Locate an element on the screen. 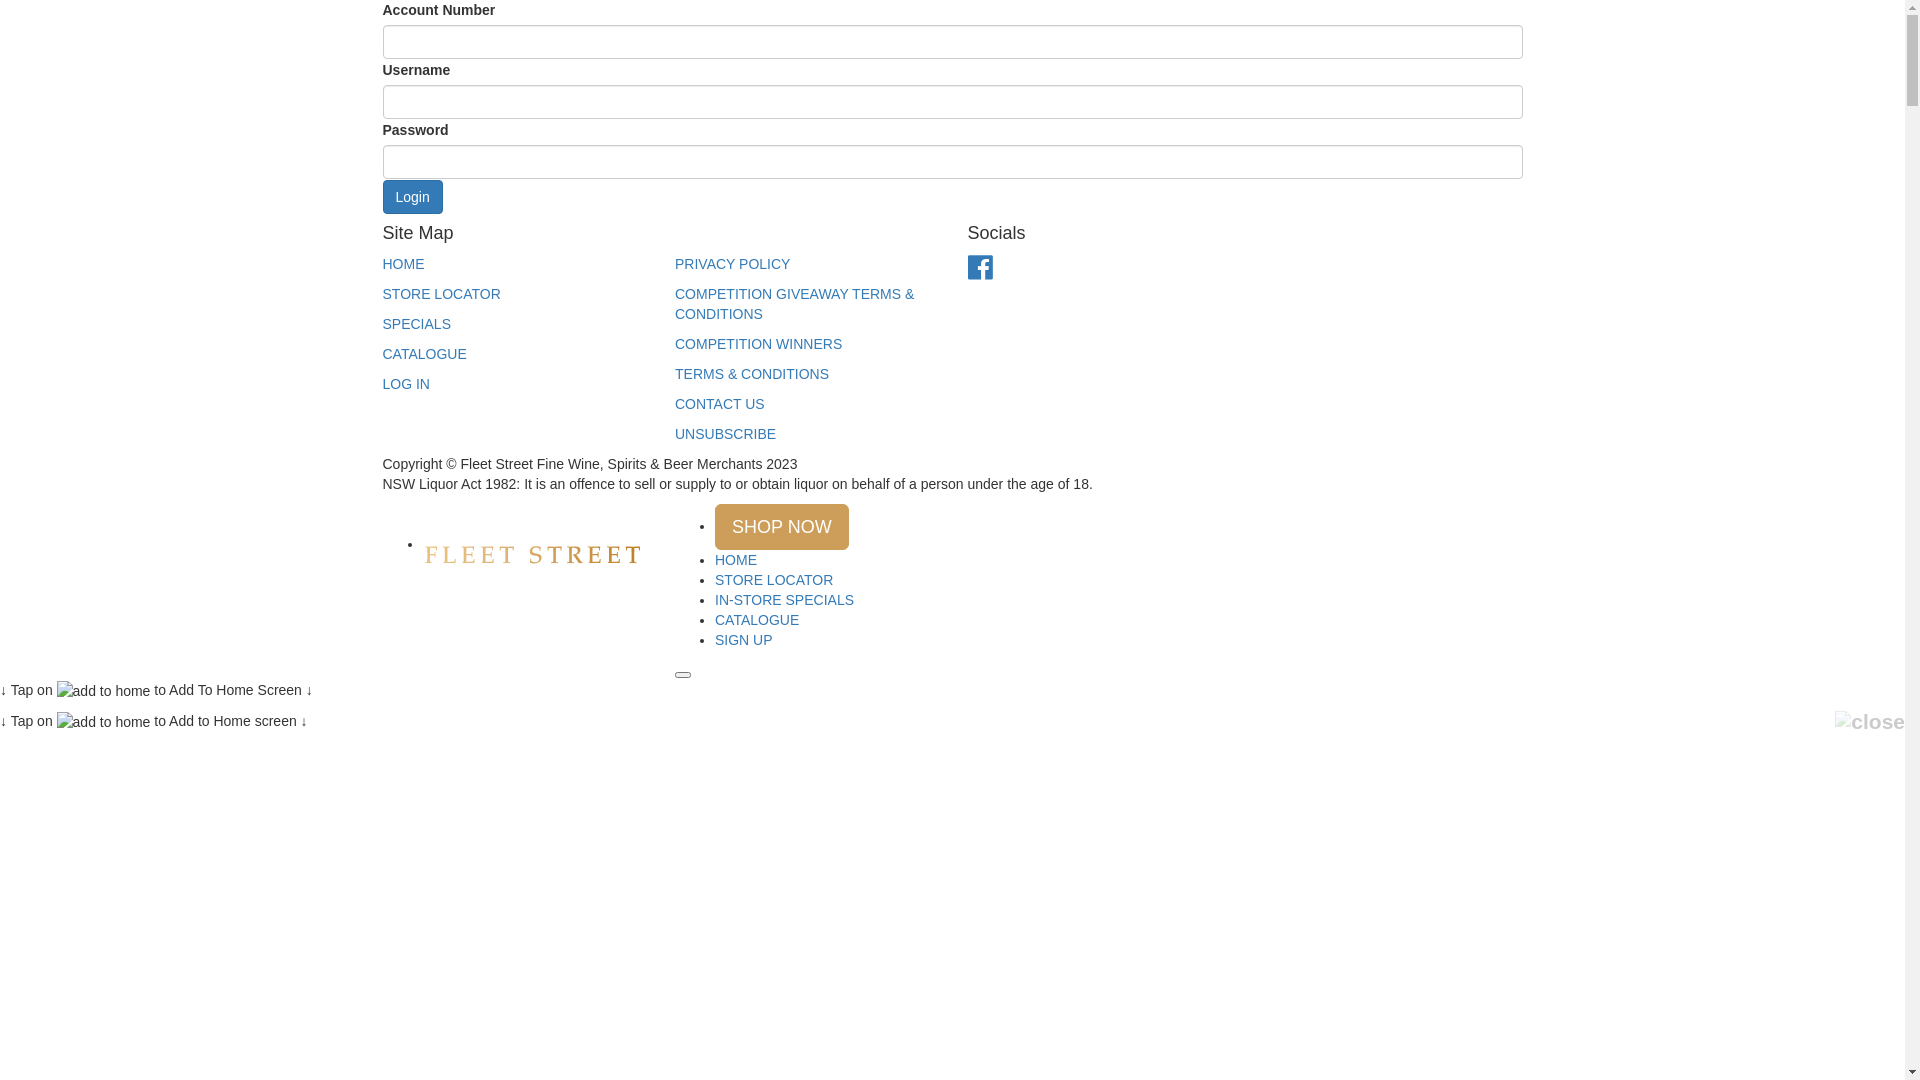 This screenshot has width=1920, height=1080. TERMS & CONDITIONS is located at coordinates (752, 374).